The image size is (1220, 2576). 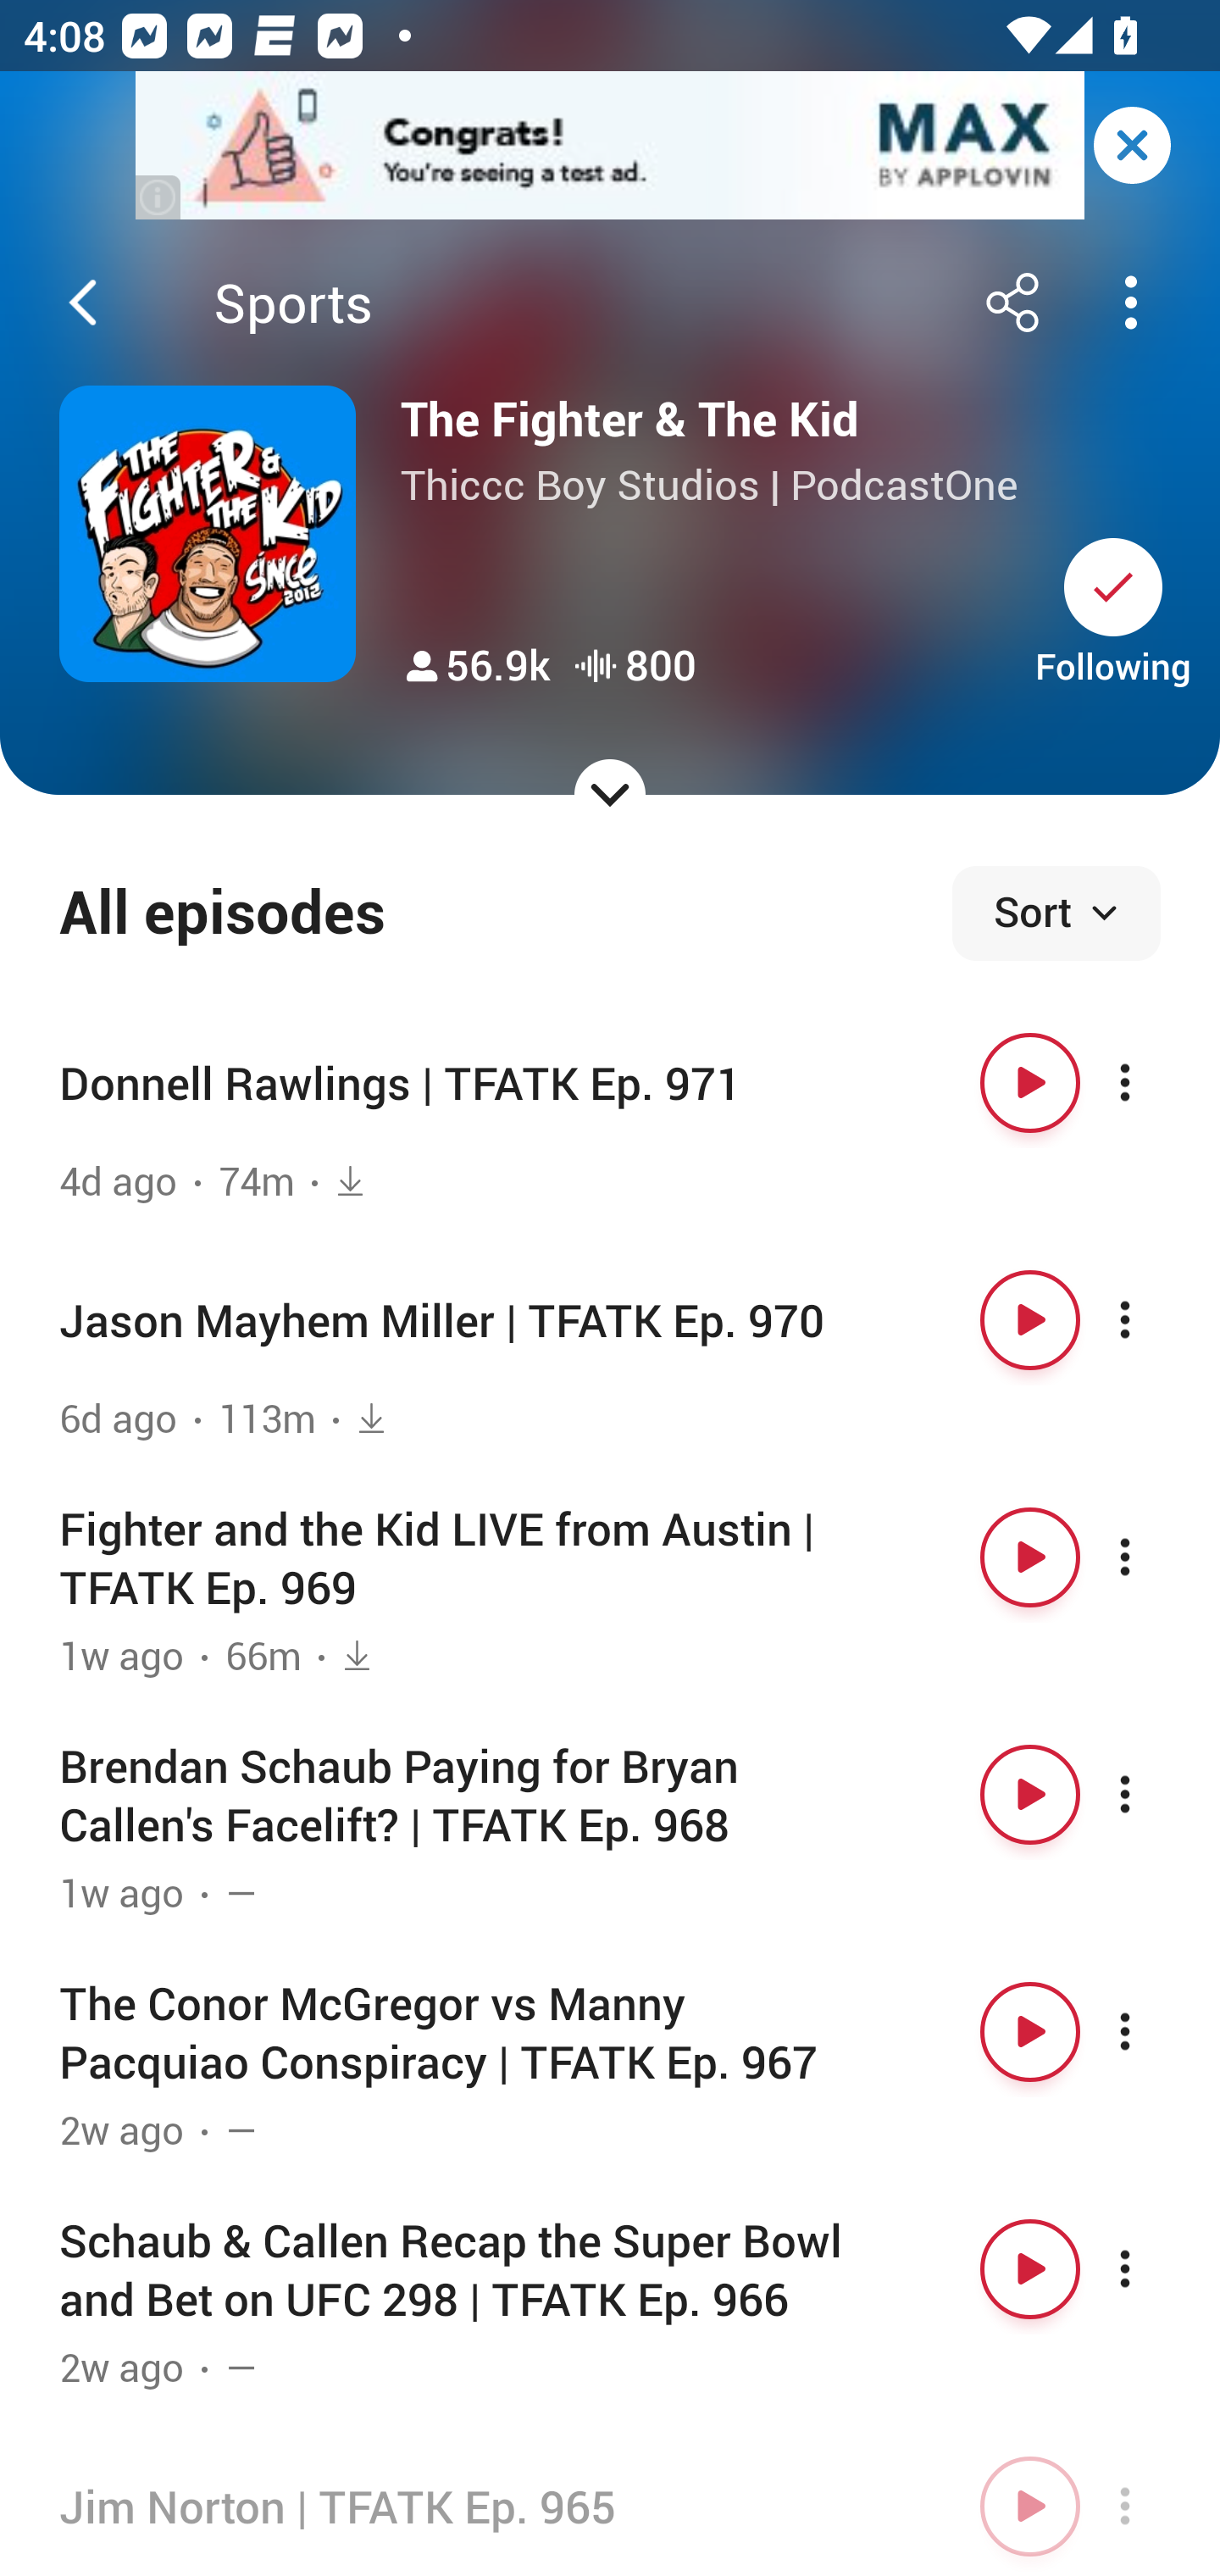 I want to click on Play button, so click(x=1030, y=2030).